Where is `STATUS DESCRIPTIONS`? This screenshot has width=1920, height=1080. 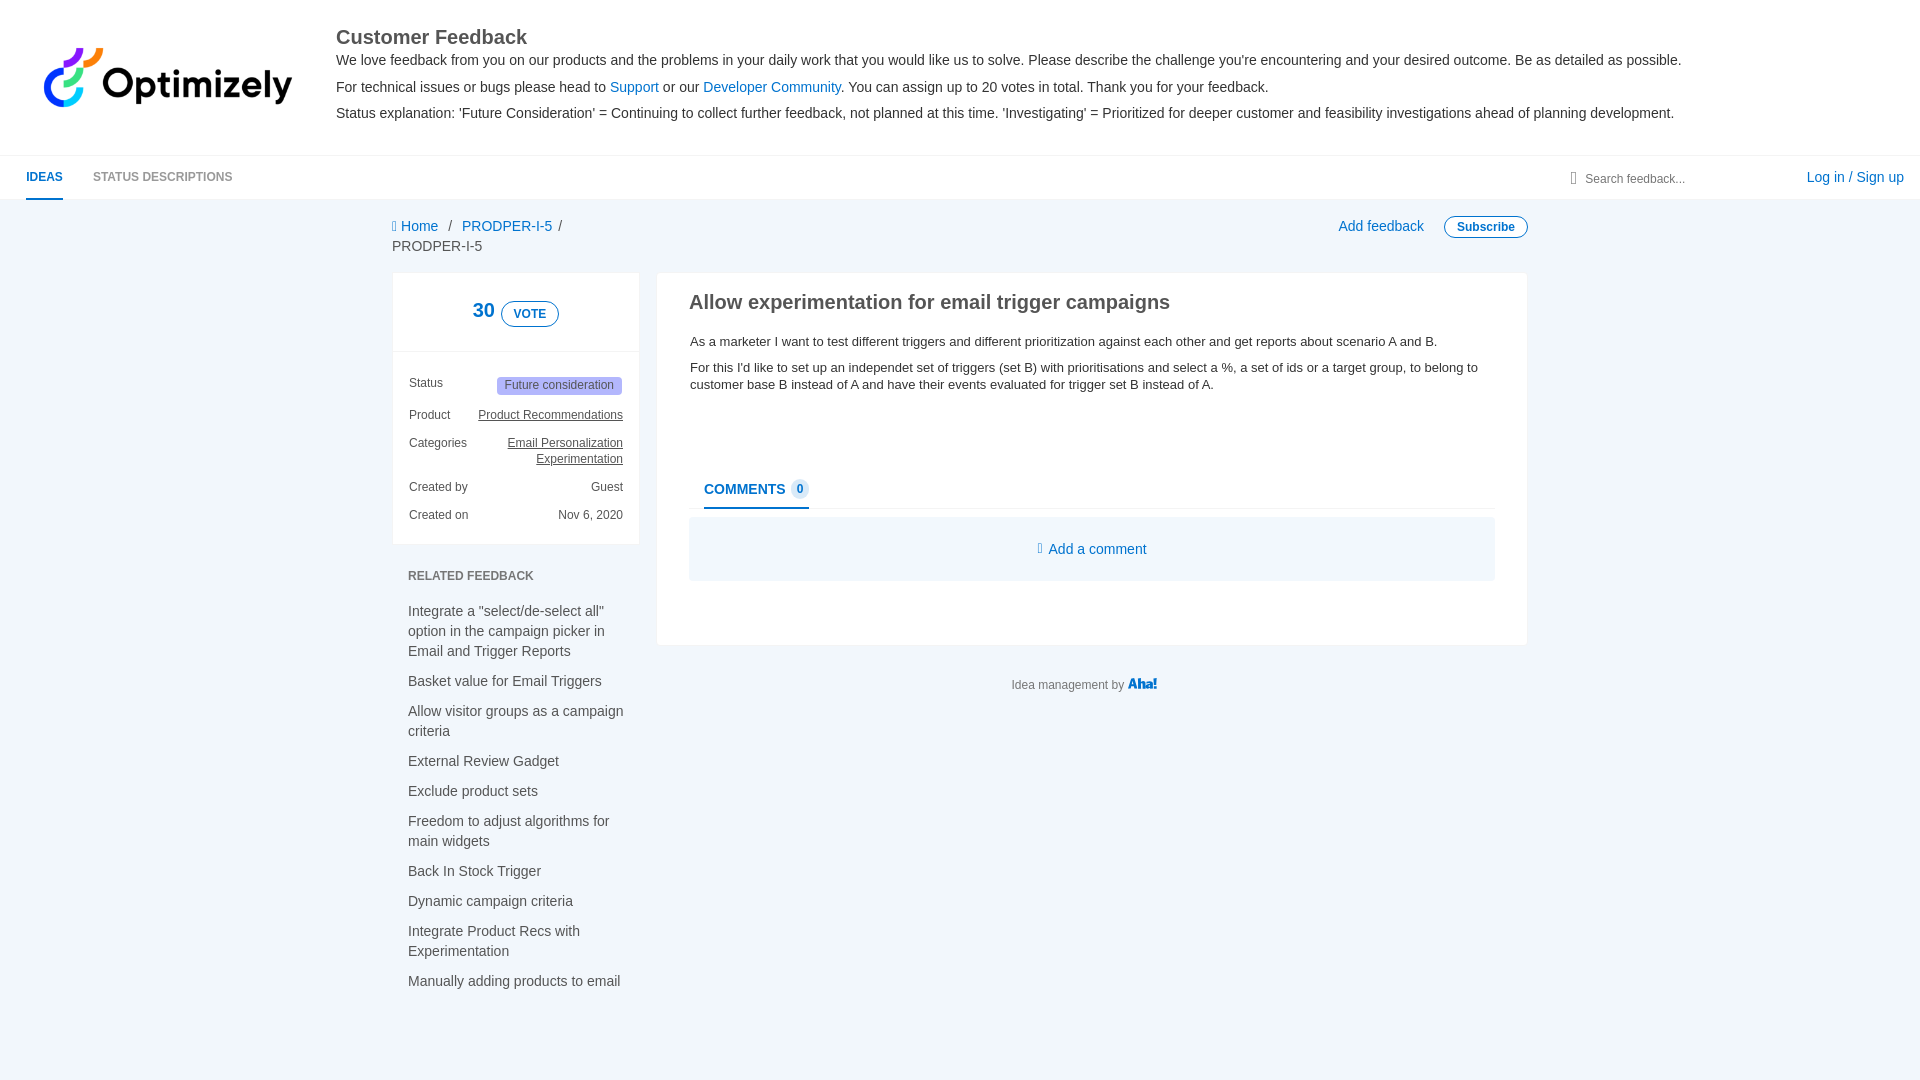 STATUS DESCRIPTIONS is located at coordinates (162, 176).